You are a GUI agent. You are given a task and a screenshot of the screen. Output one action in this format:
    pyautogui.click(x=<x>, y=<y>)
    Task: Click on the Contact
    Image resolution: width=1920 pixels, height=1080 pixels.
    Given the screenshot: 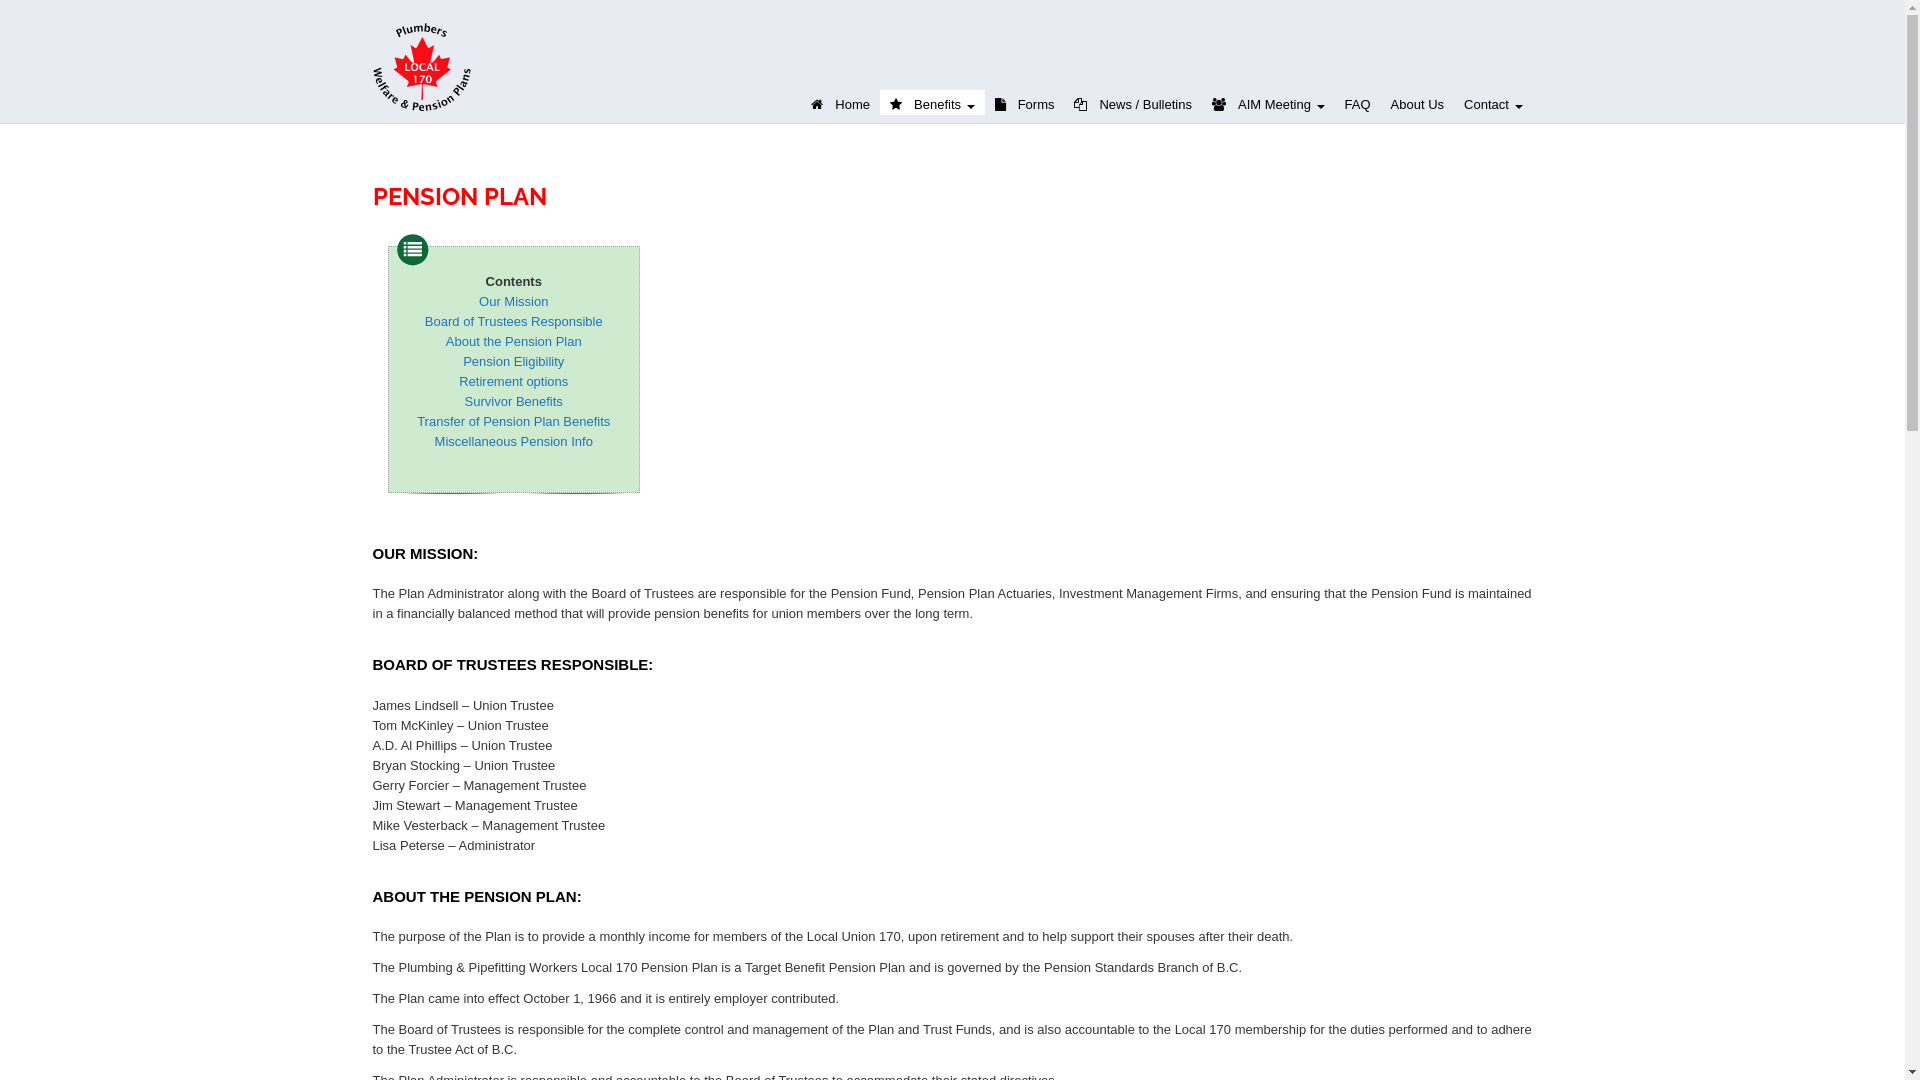 What is the action you would take?
    pyautogui.click(x=1493, y=102)
    